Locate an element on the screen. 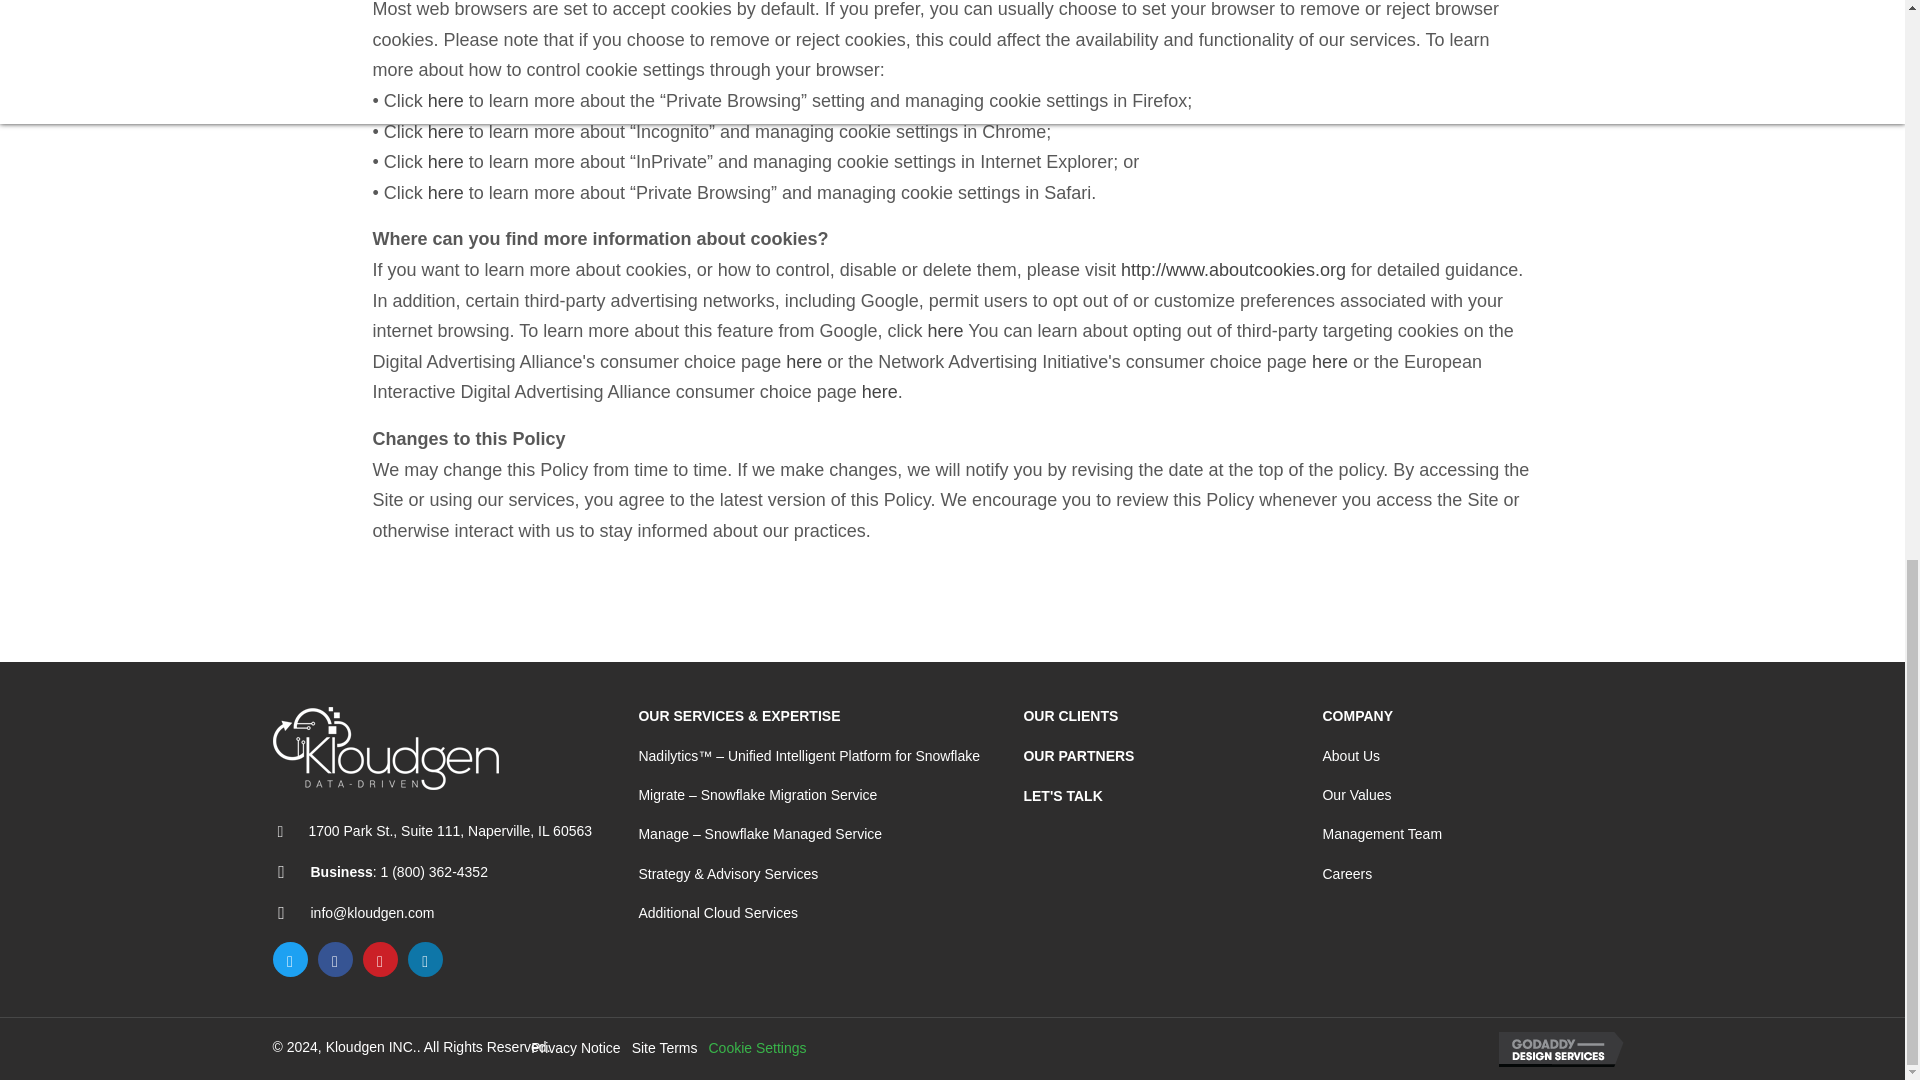 The image size is (1920, 1080). Youtube is located at coordinates (380, 959).